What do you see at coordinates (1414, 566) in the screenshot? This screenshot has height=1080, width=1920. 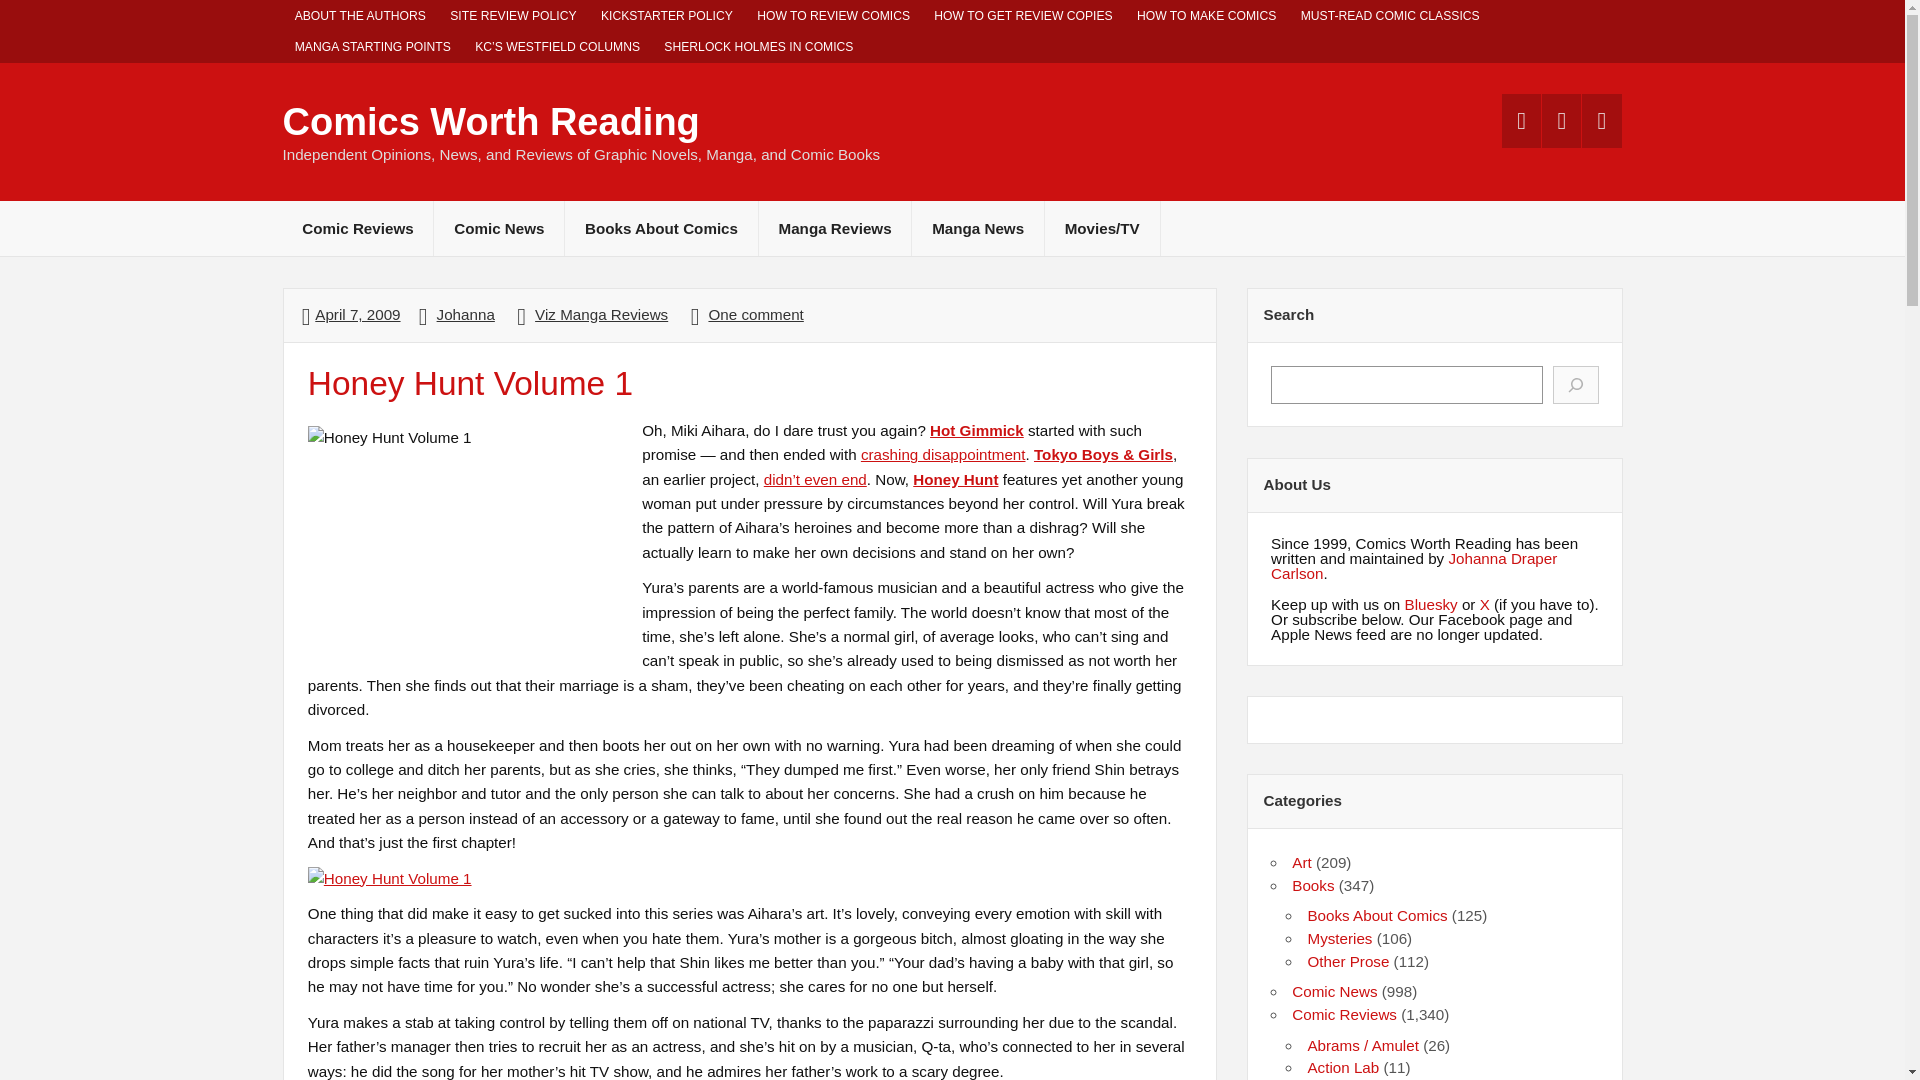 I see `Johanna Draper Carlson` at bounding box center [1414, 566].